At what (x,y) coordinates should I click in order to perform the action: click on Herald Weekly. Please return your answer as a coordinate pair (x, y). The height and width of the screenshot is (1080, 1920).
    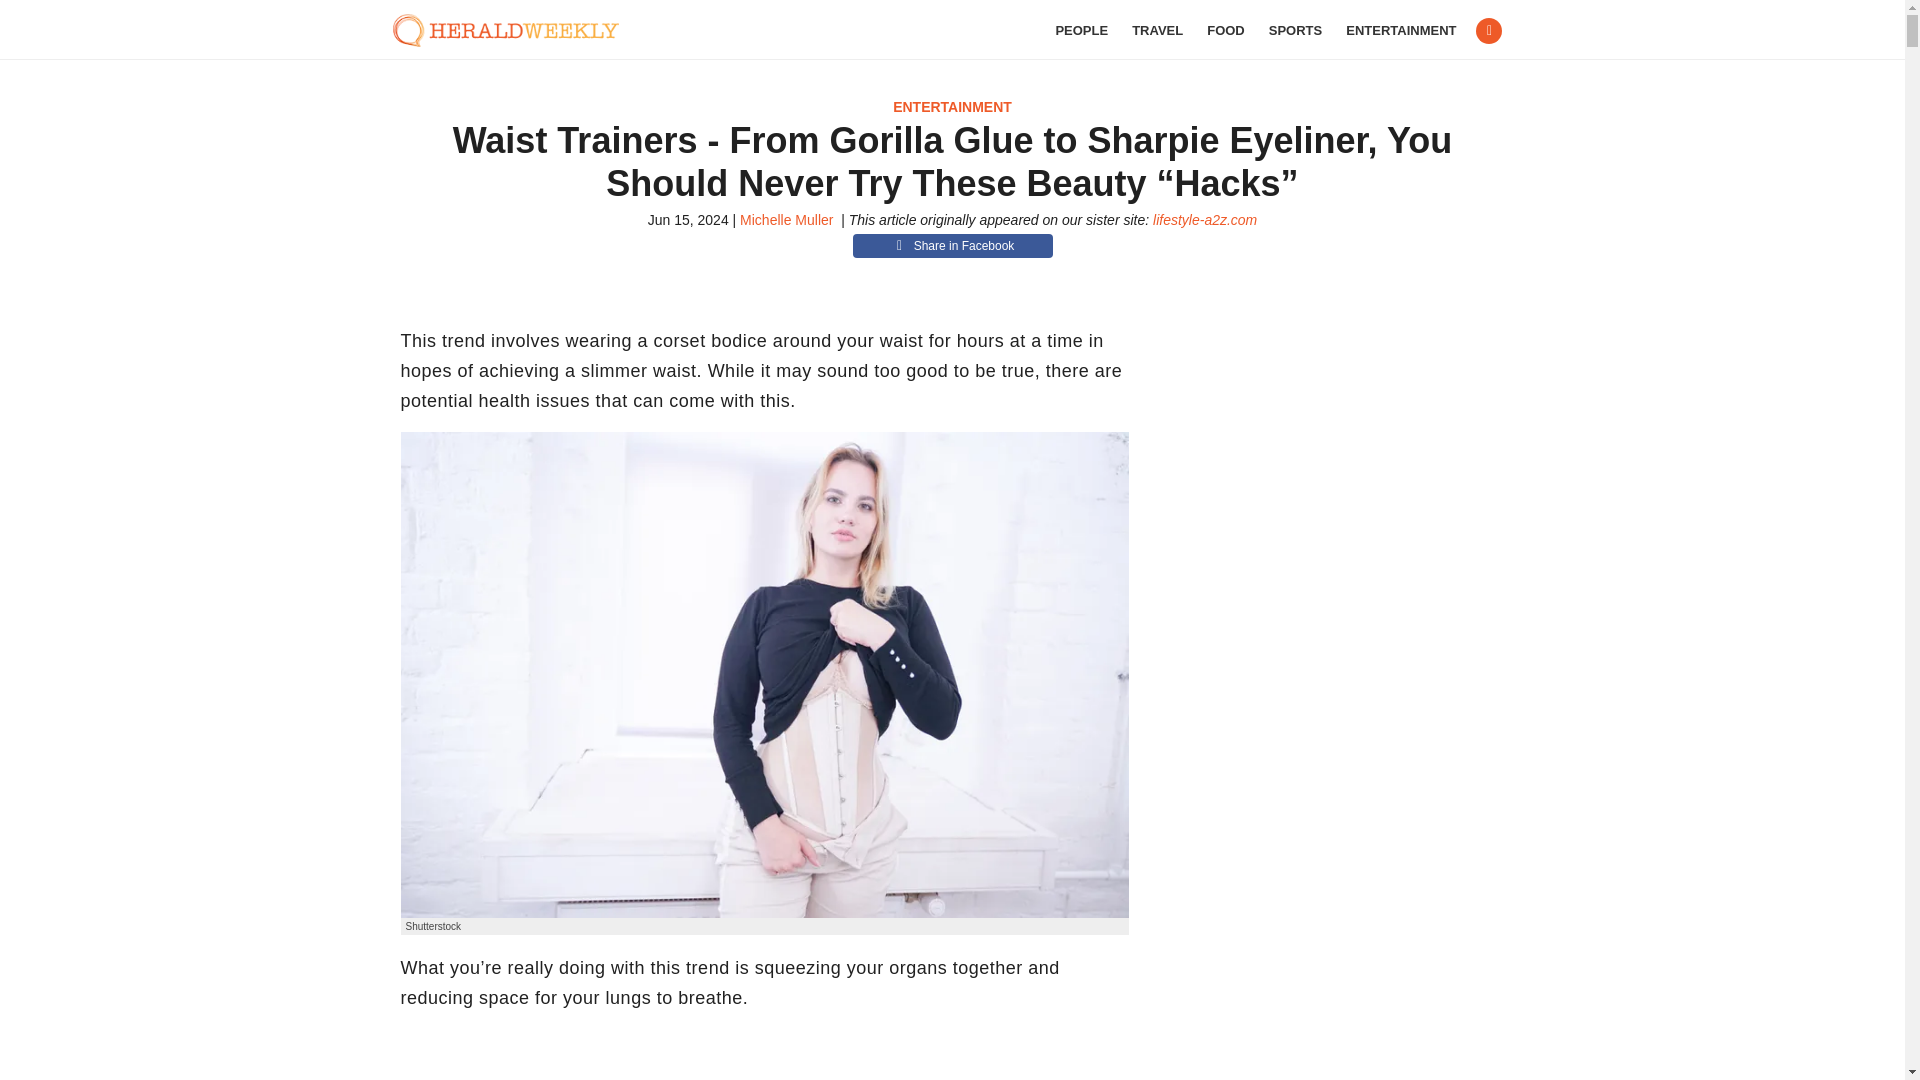
    Looking at the image, I should click on (516, 30).